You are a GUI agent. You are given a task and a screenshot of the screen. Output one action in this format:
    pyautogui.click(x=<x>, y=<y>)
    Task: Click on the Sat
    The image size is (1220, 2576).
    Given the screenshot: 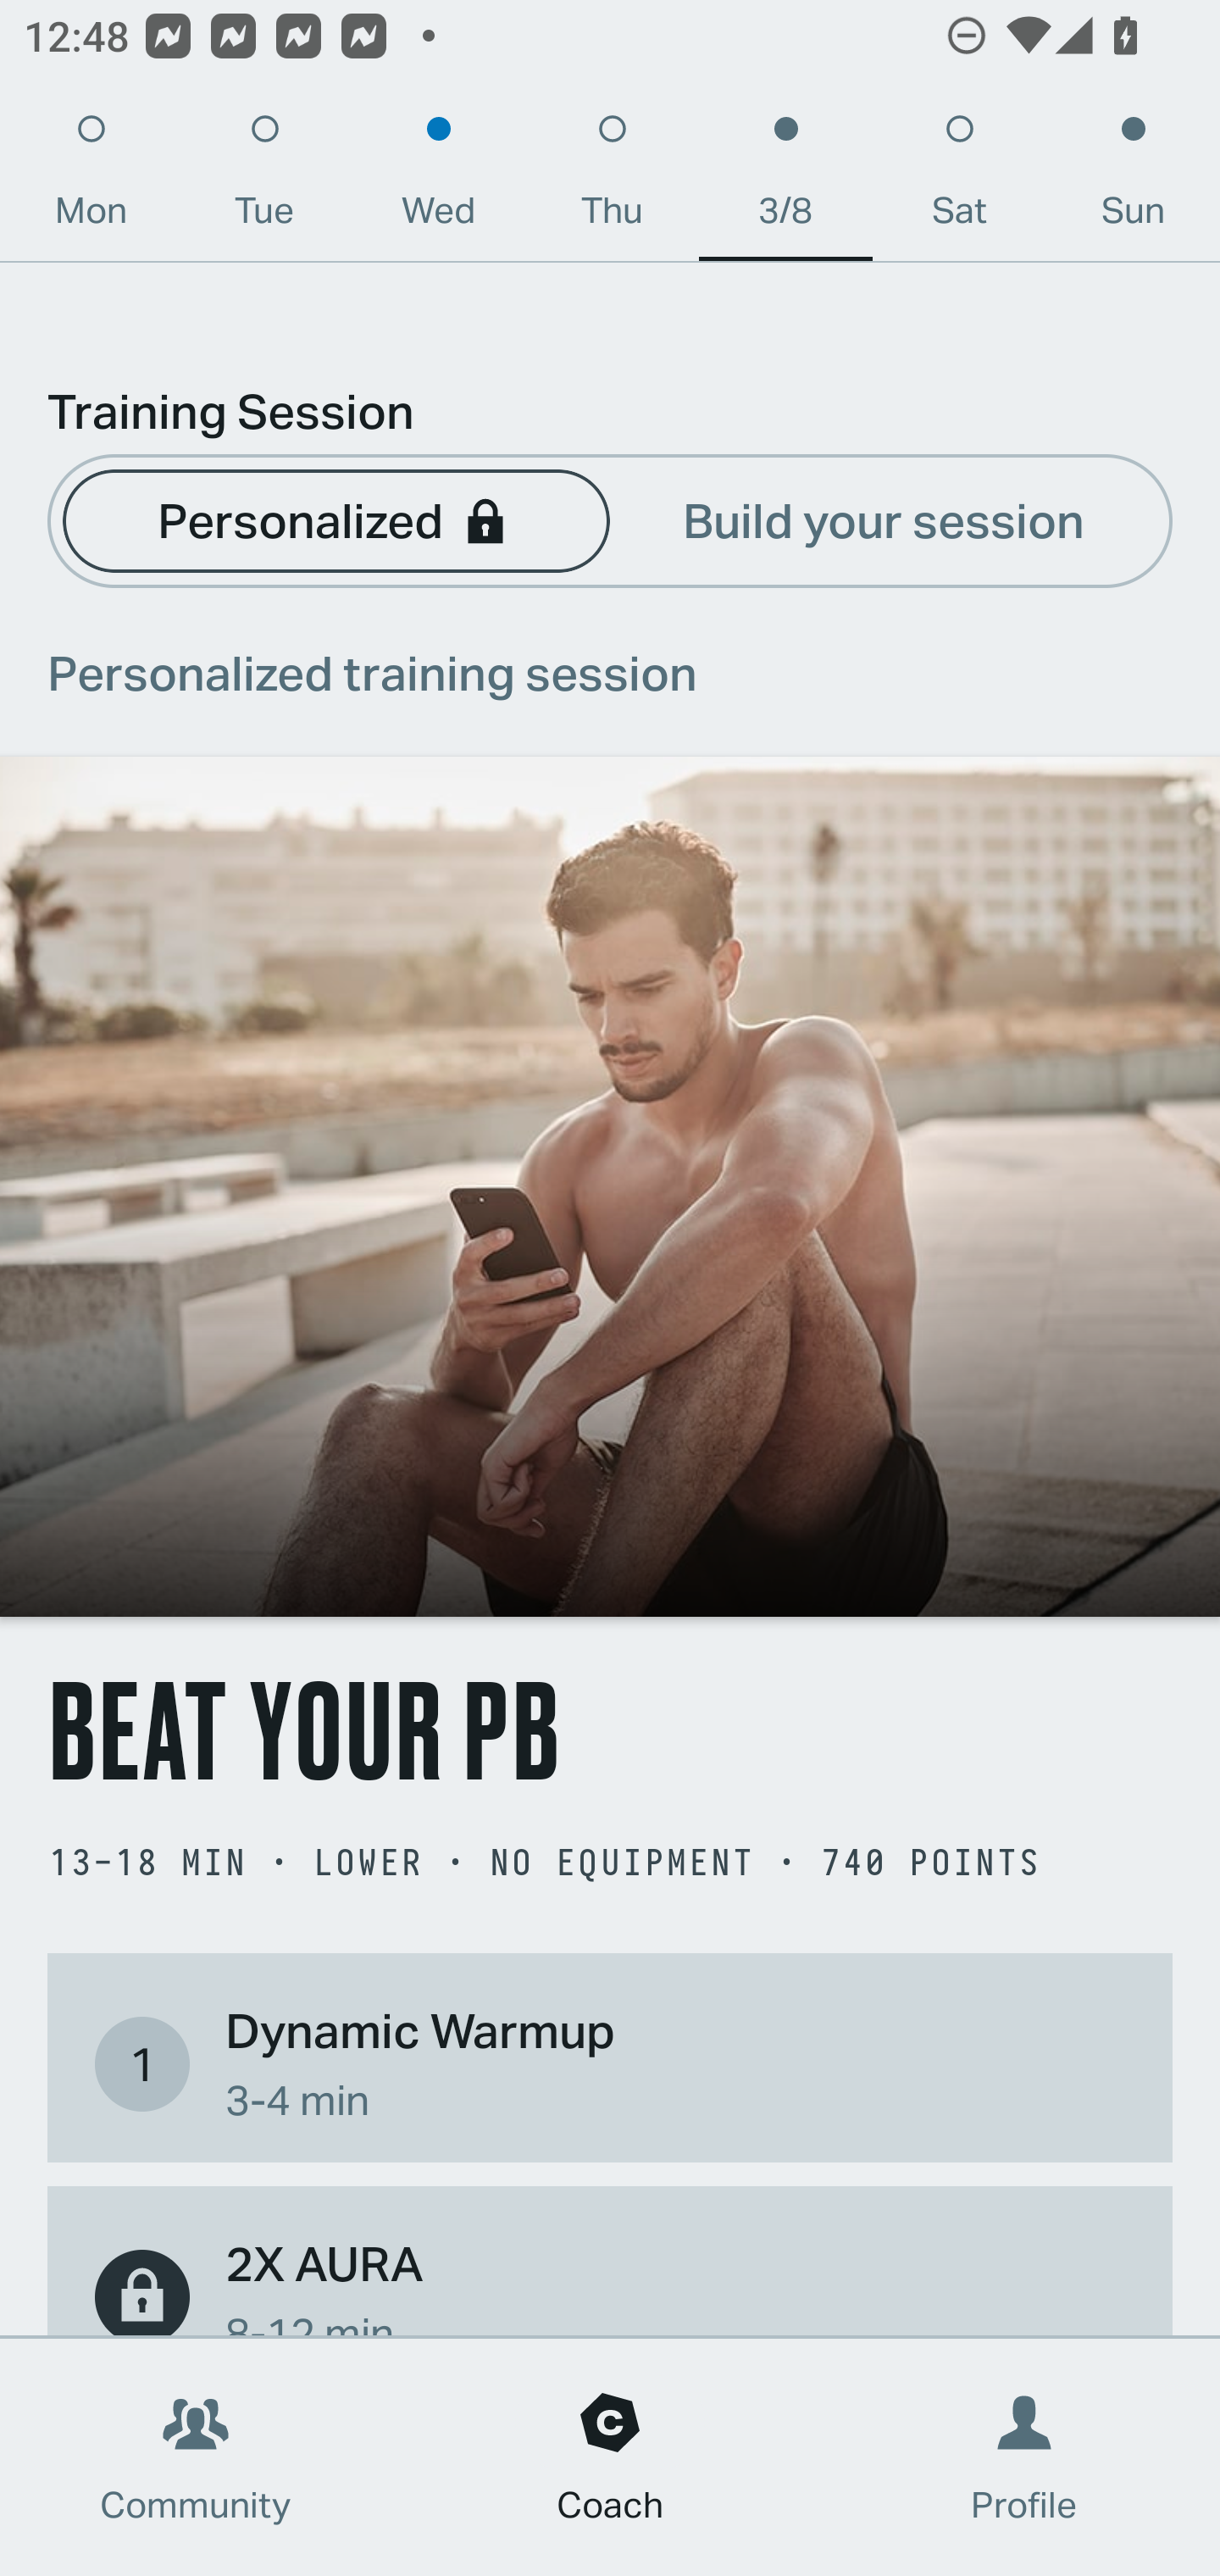 What is the action you would take?
    pyautogui.click(x=959, y=178)
    